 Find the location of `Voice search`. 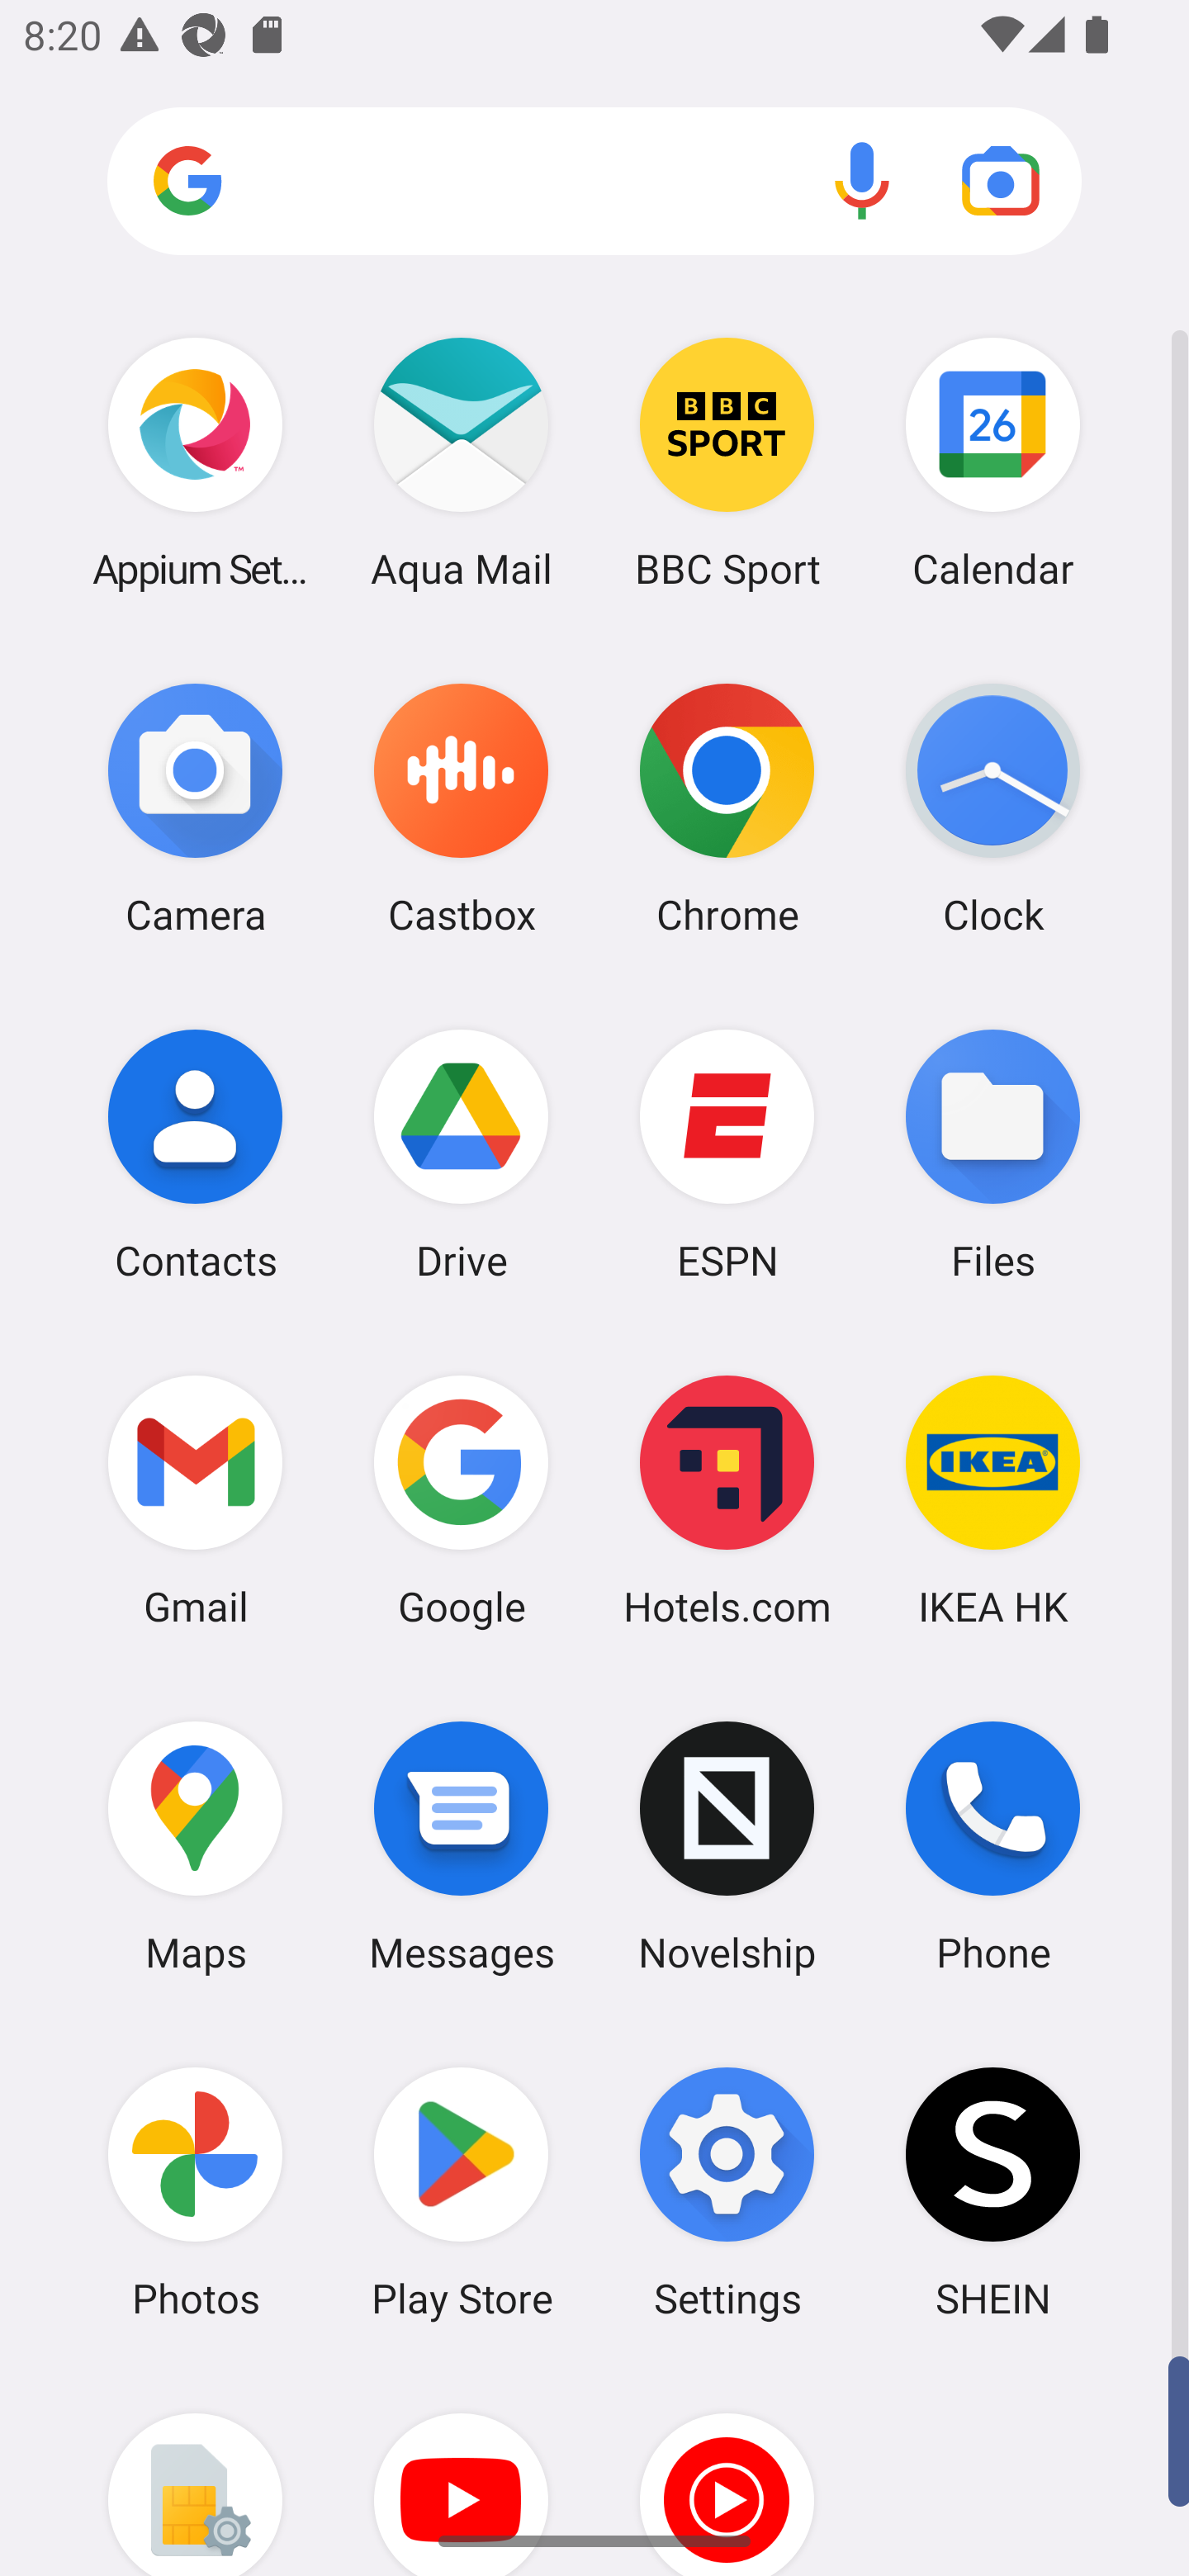

Voice search is located at coordinates (862, 180).